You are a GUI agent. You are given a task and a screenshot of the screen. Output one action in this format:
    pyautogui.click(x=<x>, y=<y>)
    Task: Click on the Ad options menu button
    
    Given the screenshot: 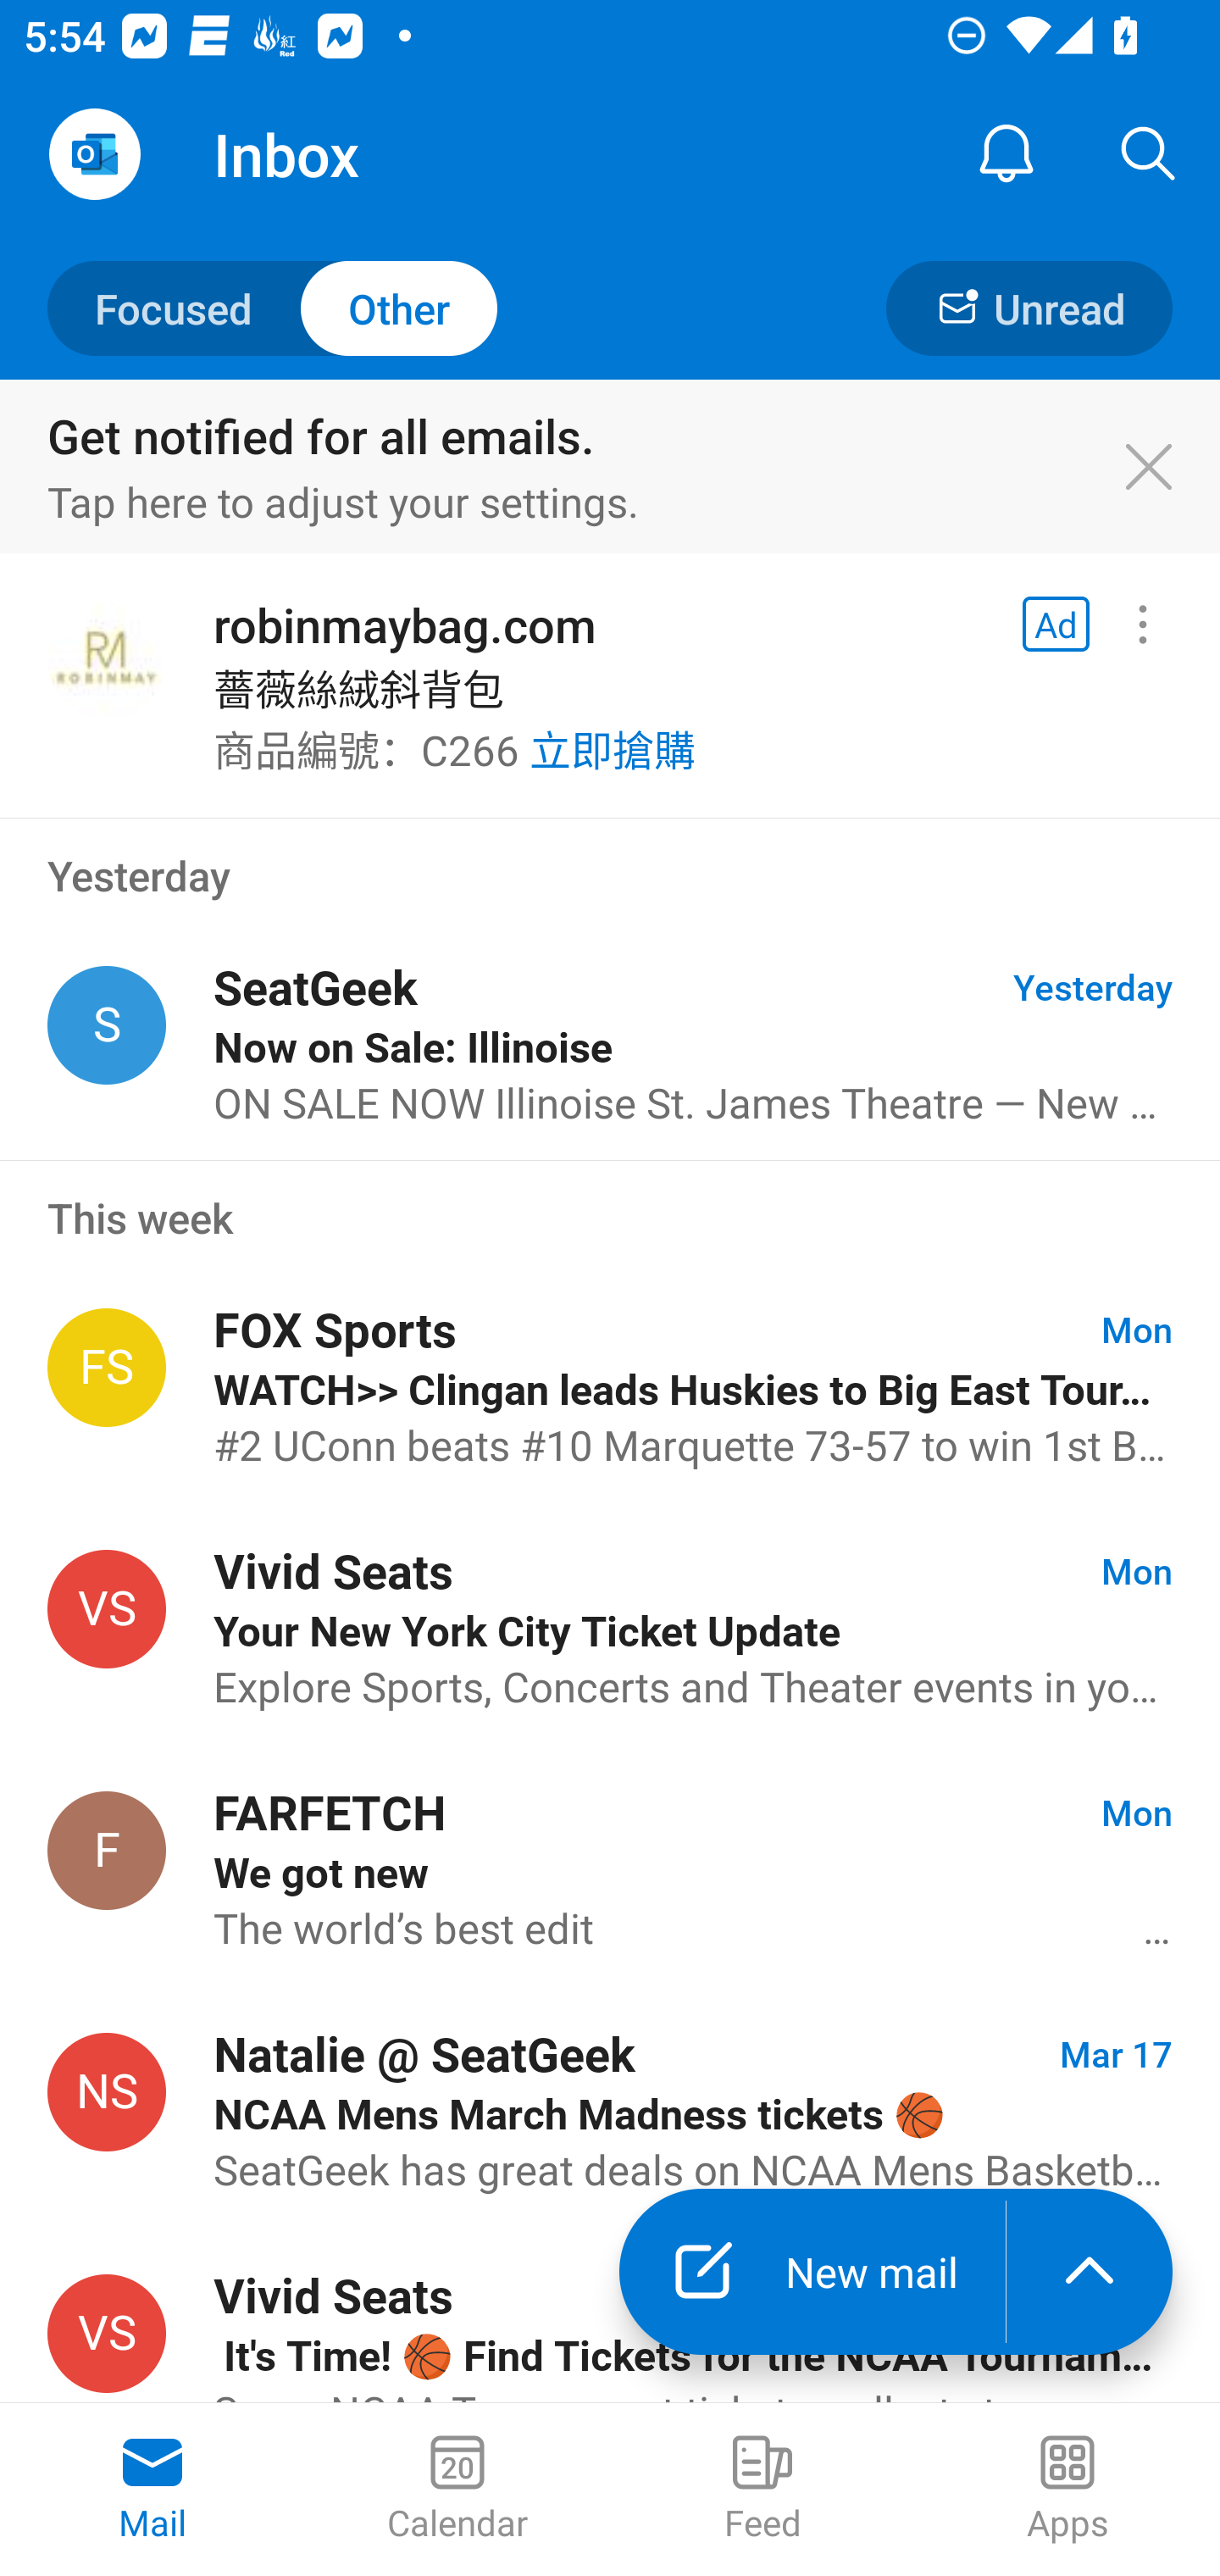 What is the action you would take?
    pyautogui.click(x=1142, y=625)
    